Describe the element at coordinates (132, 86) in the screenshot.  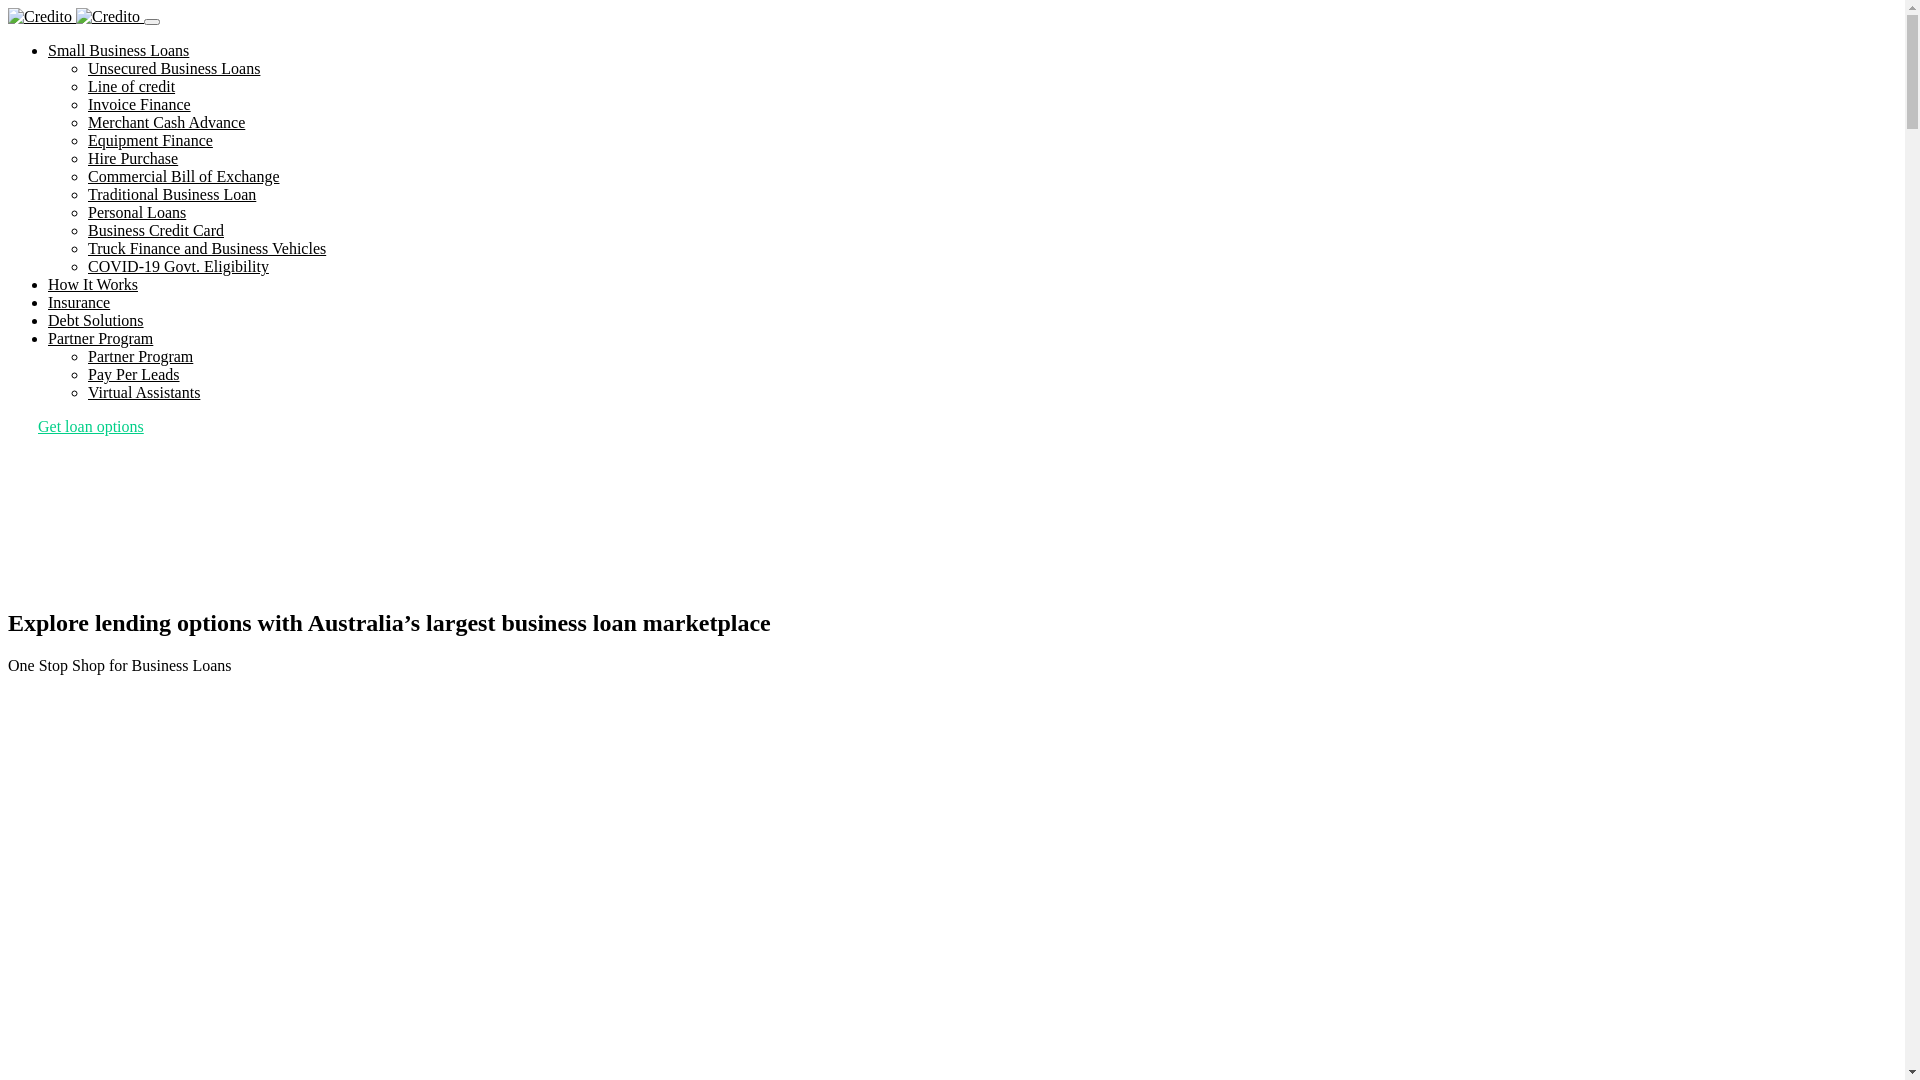
I see `Line of credit` at that location.